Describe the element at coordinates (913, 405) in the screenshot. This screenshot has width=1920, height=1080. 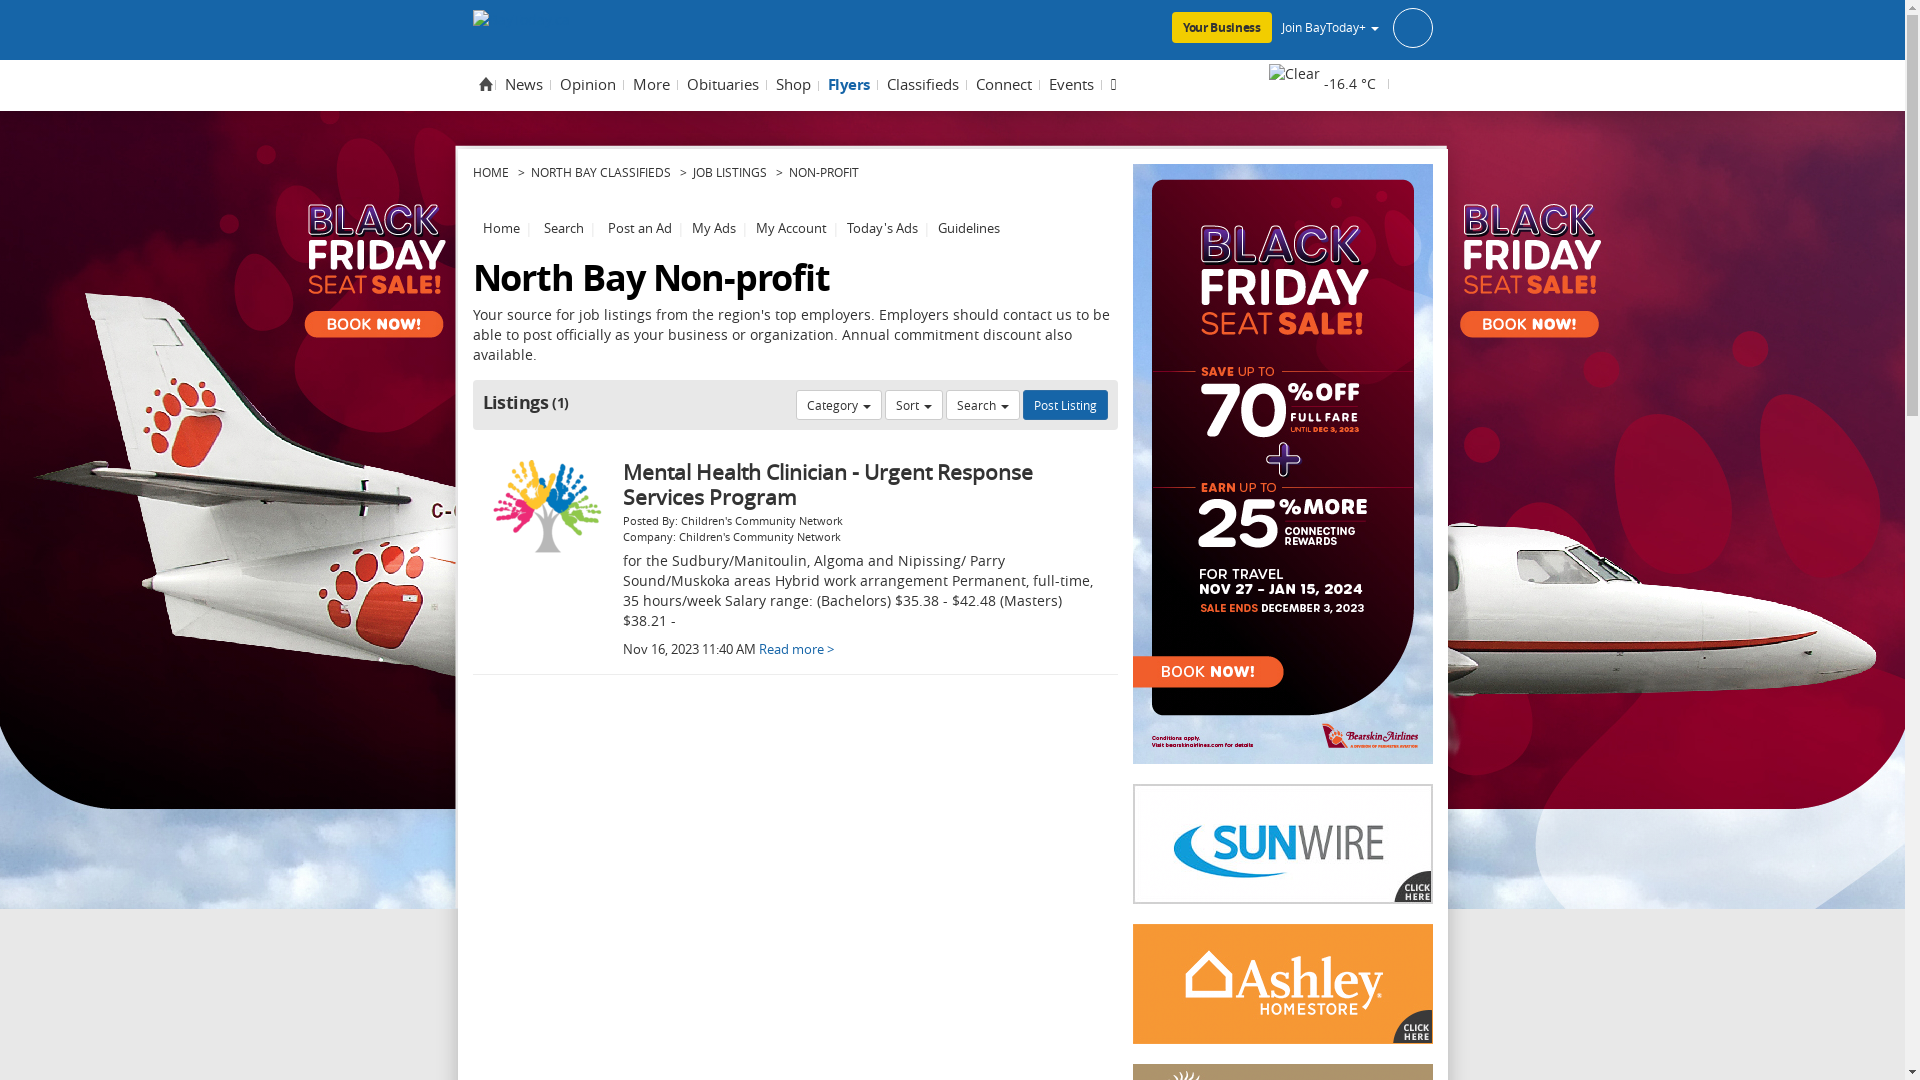
I see `Sort` at that location.